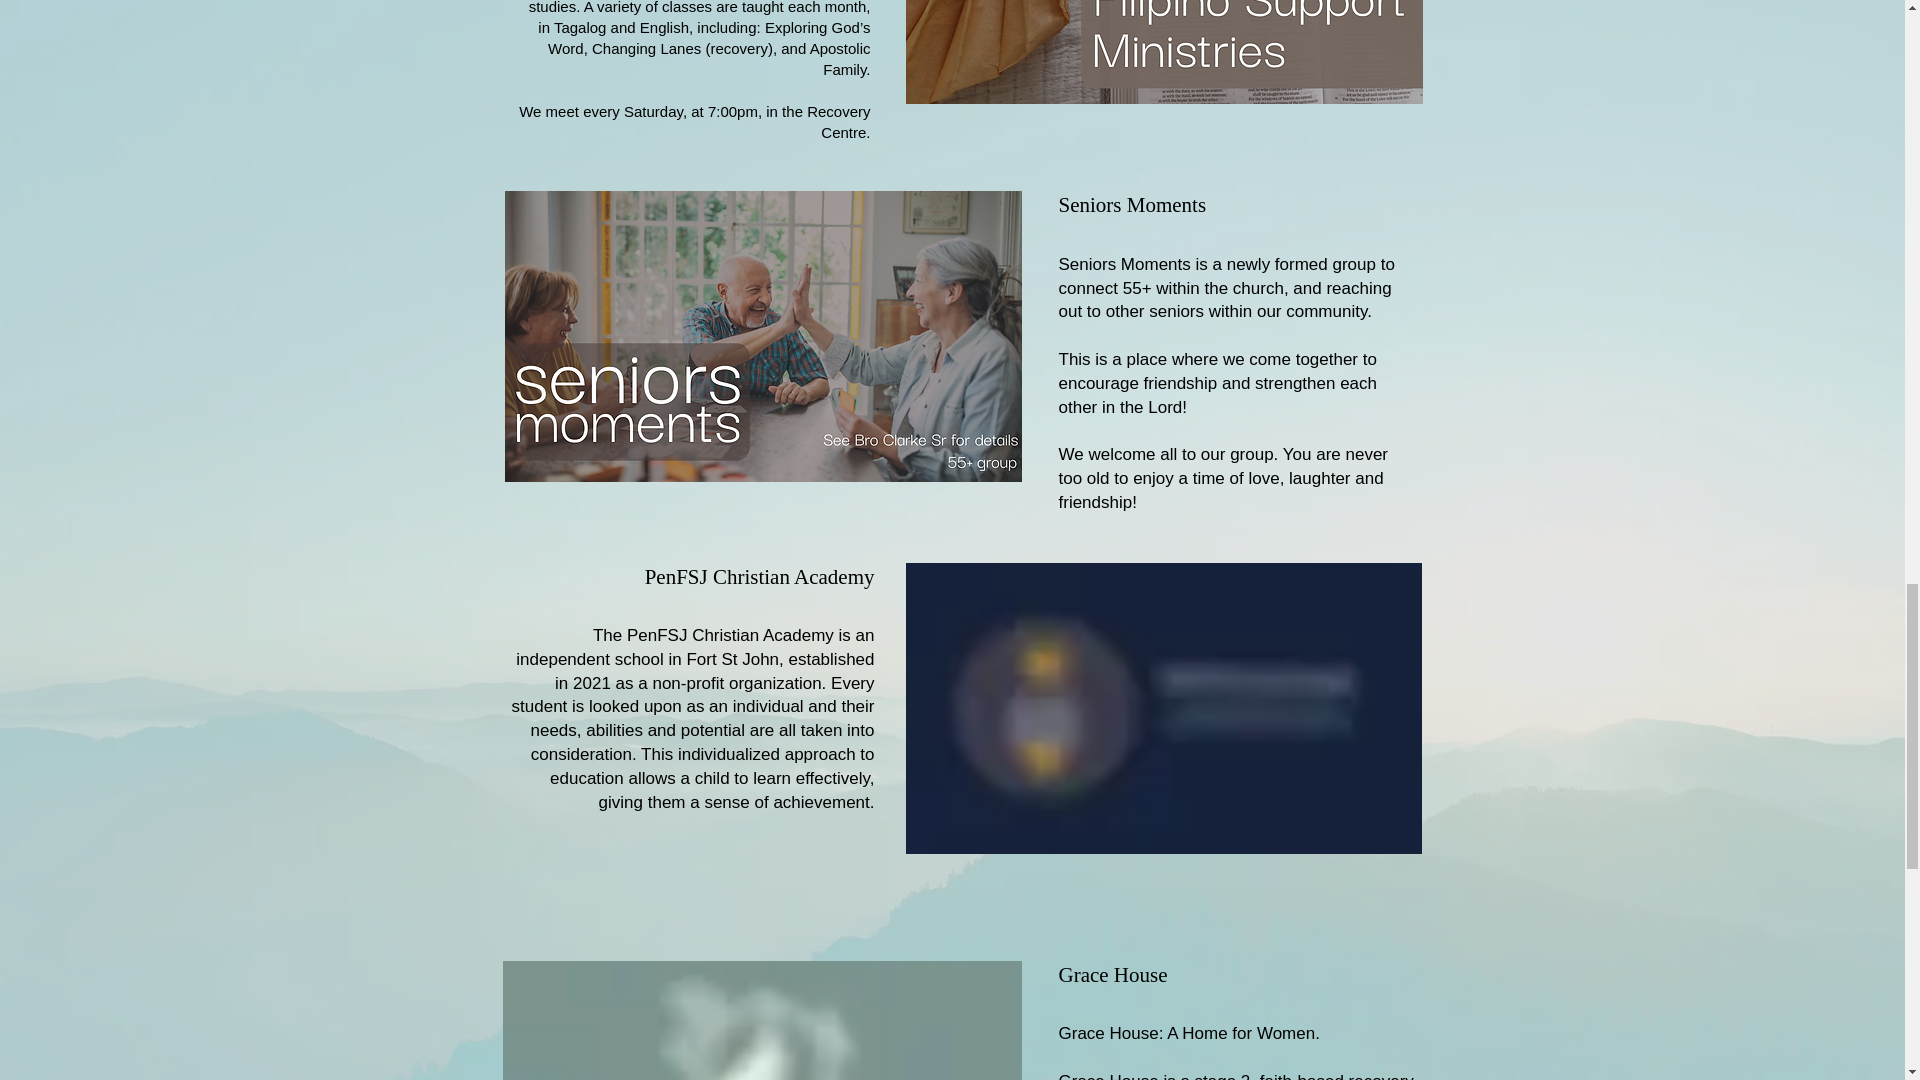  Describe the element at coordinates (760, 576) in the screenshot. I see `PenFSJ Christian Academy` at that location.